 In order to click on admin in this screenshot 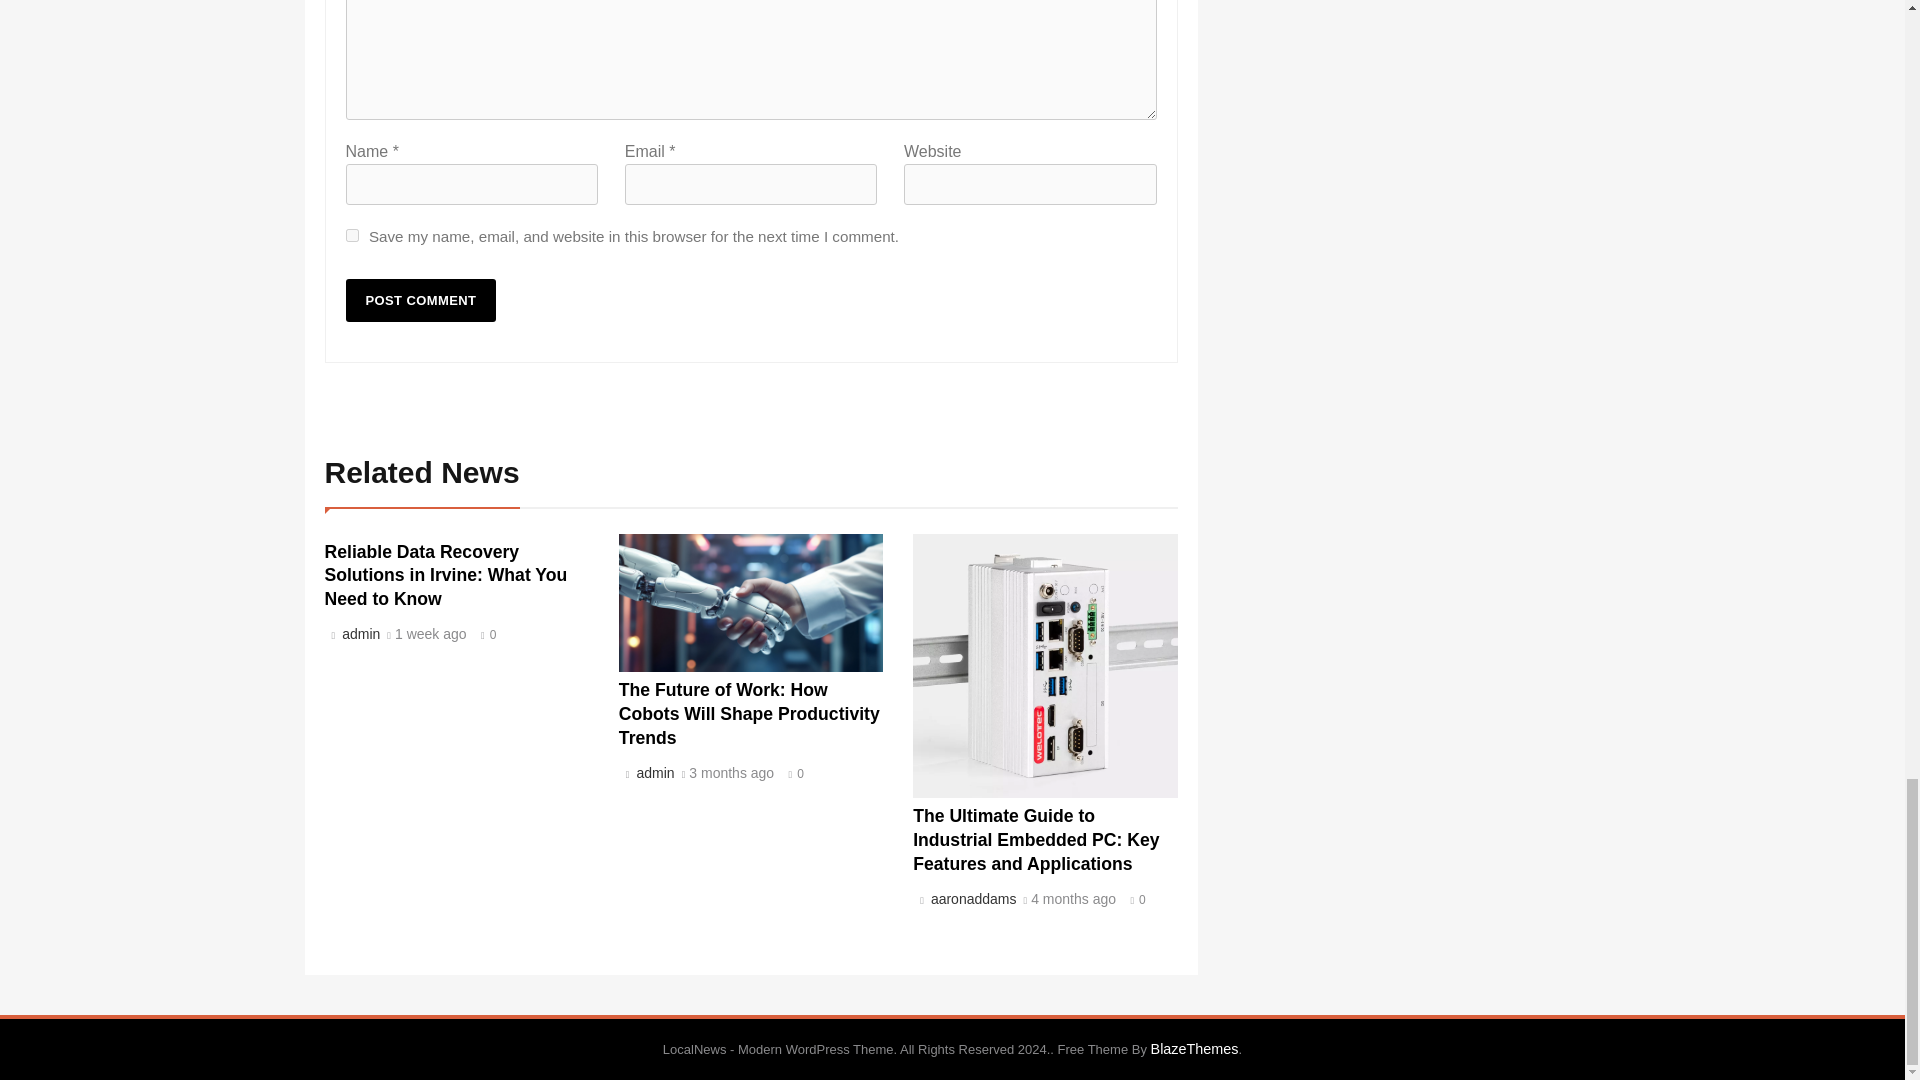, I will do `click(652, 772)`.